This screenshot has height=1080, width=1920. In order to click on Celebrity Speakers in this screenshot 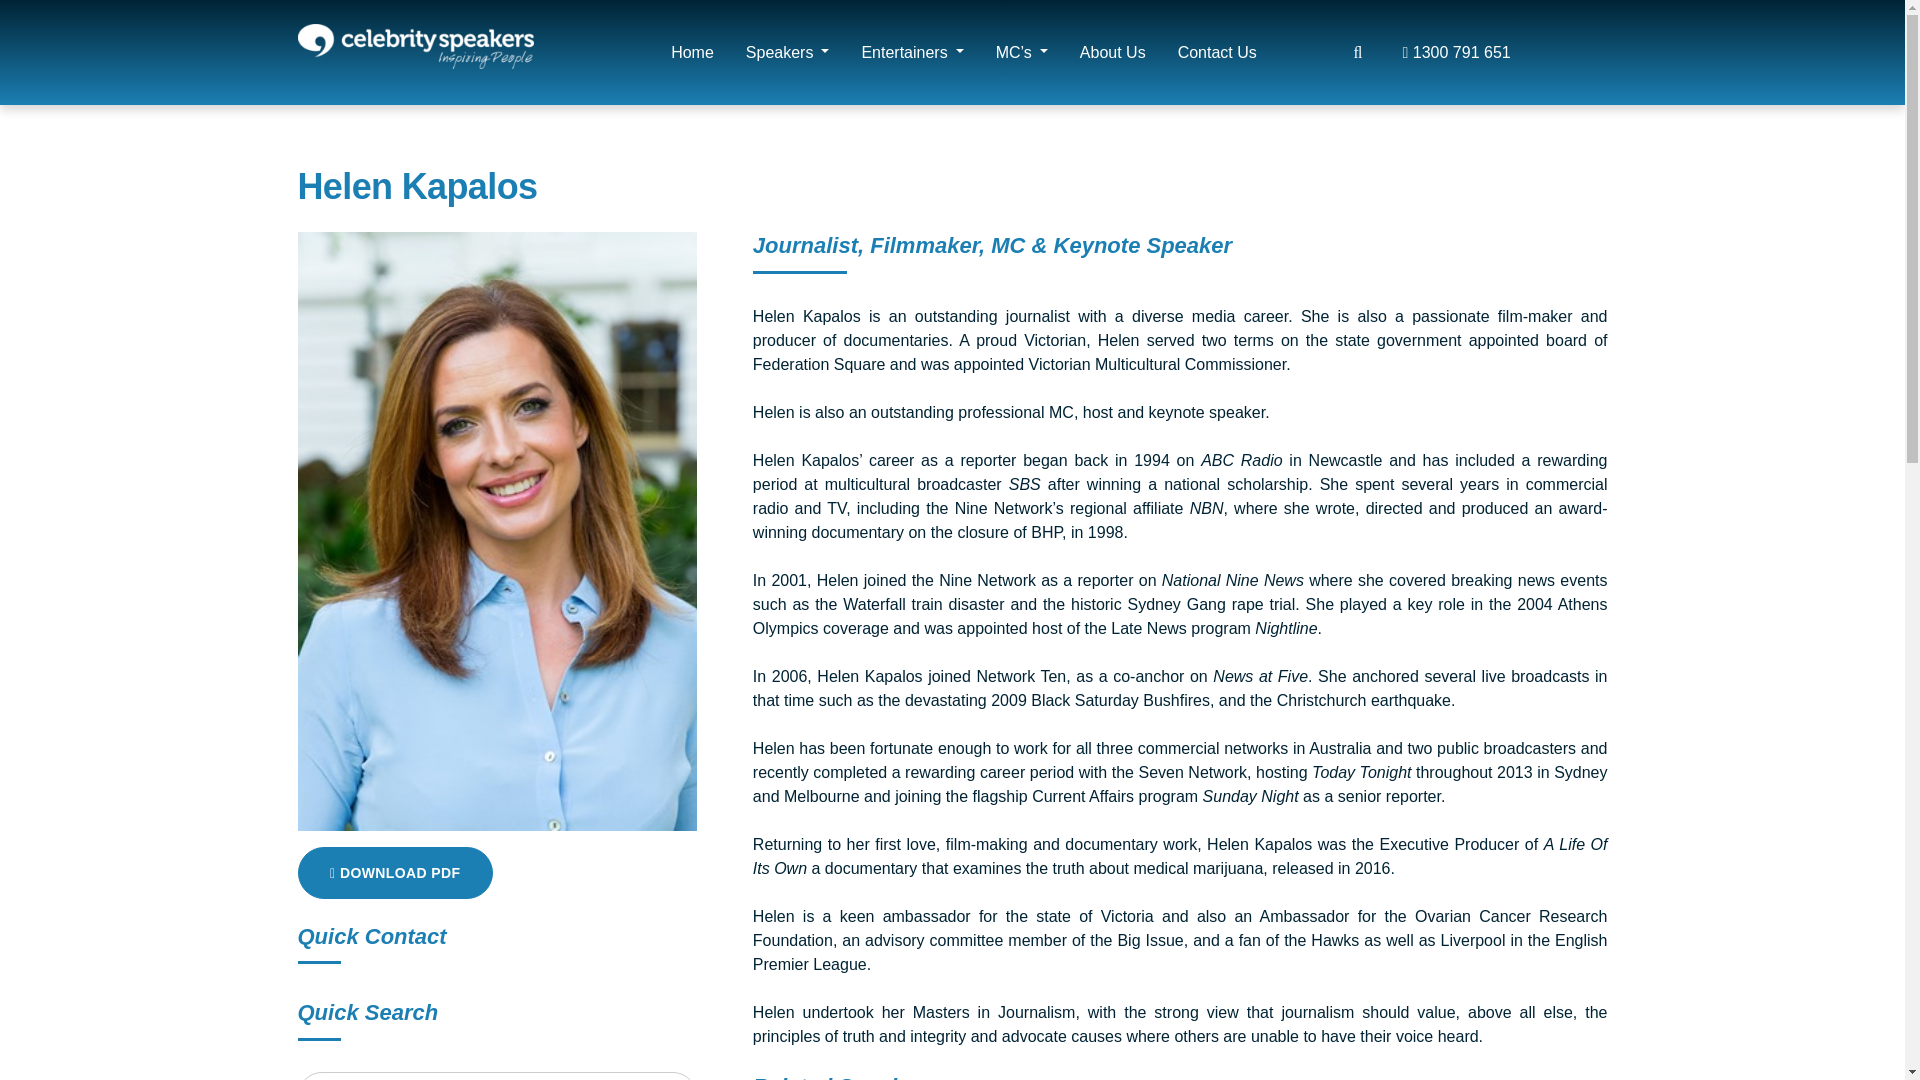, I will do `click(416, 52)`.